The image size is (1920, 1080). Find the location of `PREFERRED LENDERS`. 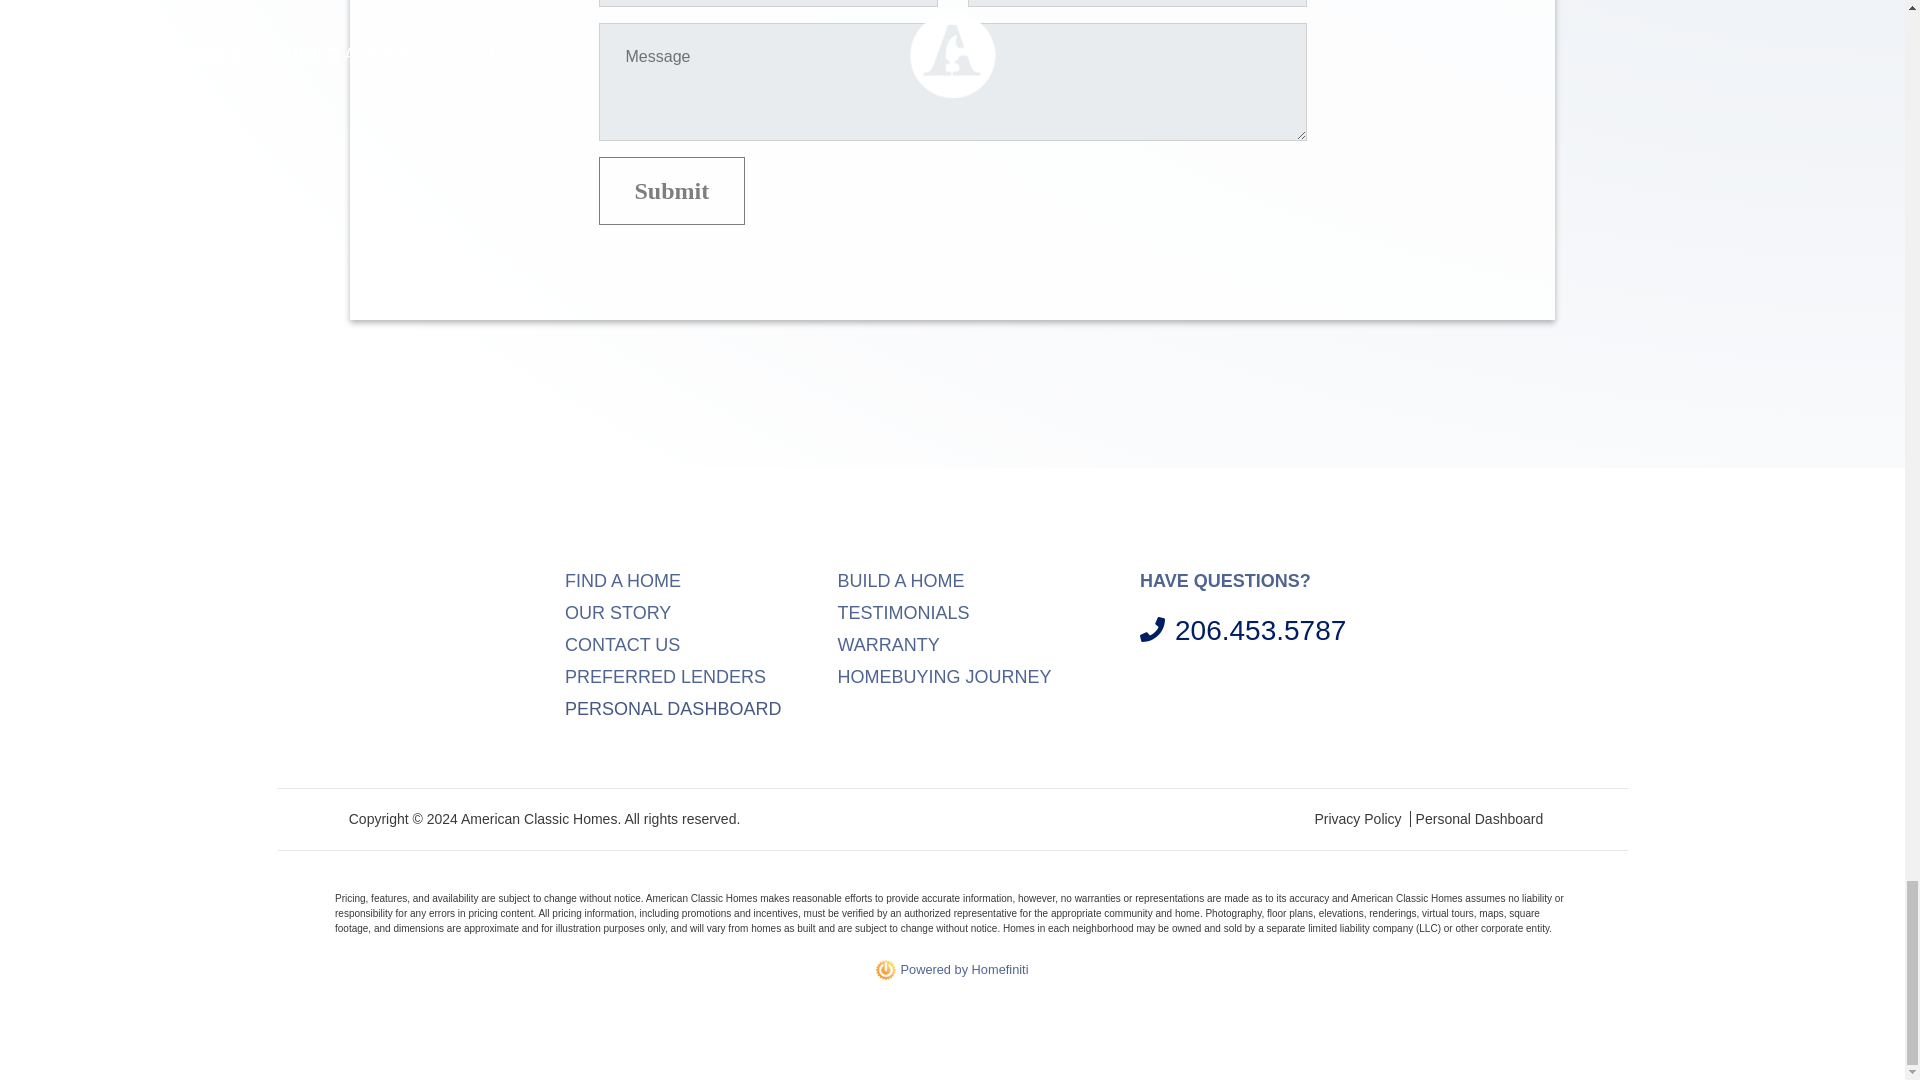

PREFERRED LENDERS is located at coordinates (665, 676).